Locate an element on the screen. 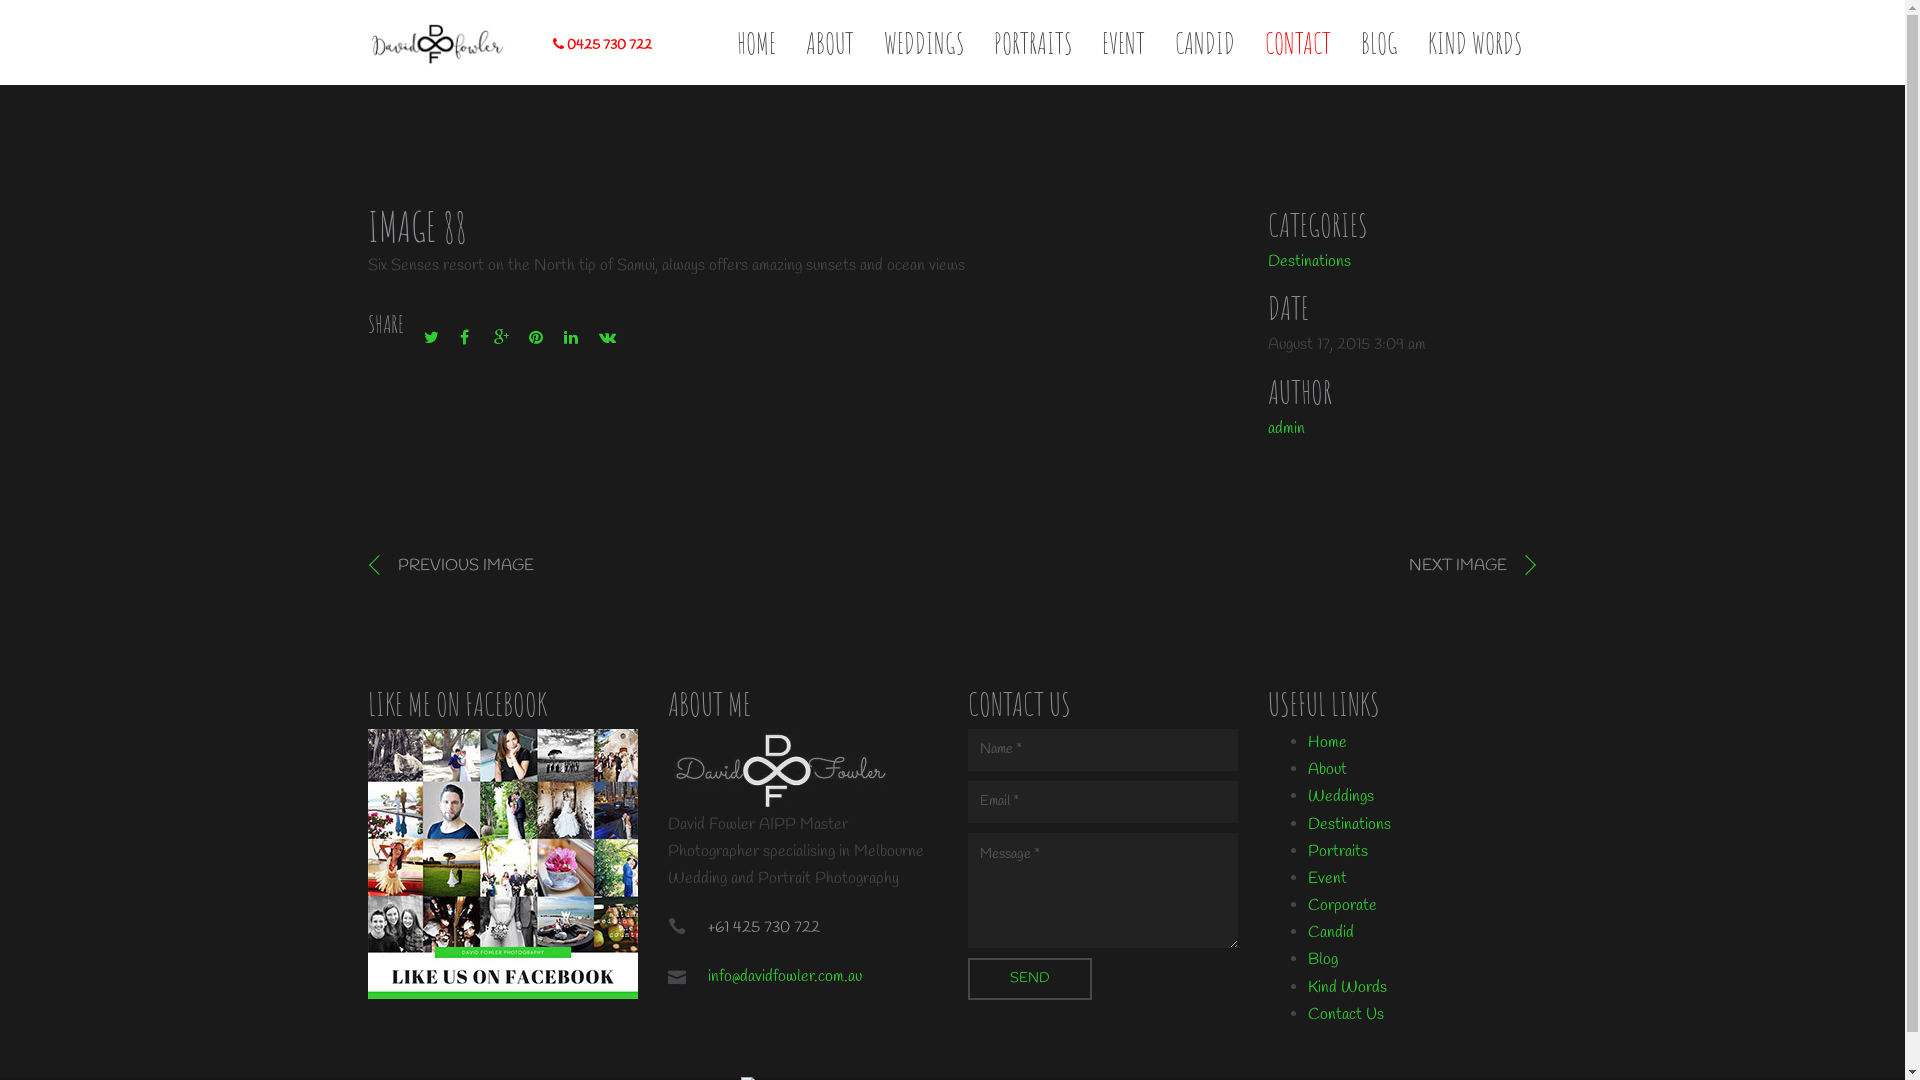  BLOG is located at coordinates (1380, 44).